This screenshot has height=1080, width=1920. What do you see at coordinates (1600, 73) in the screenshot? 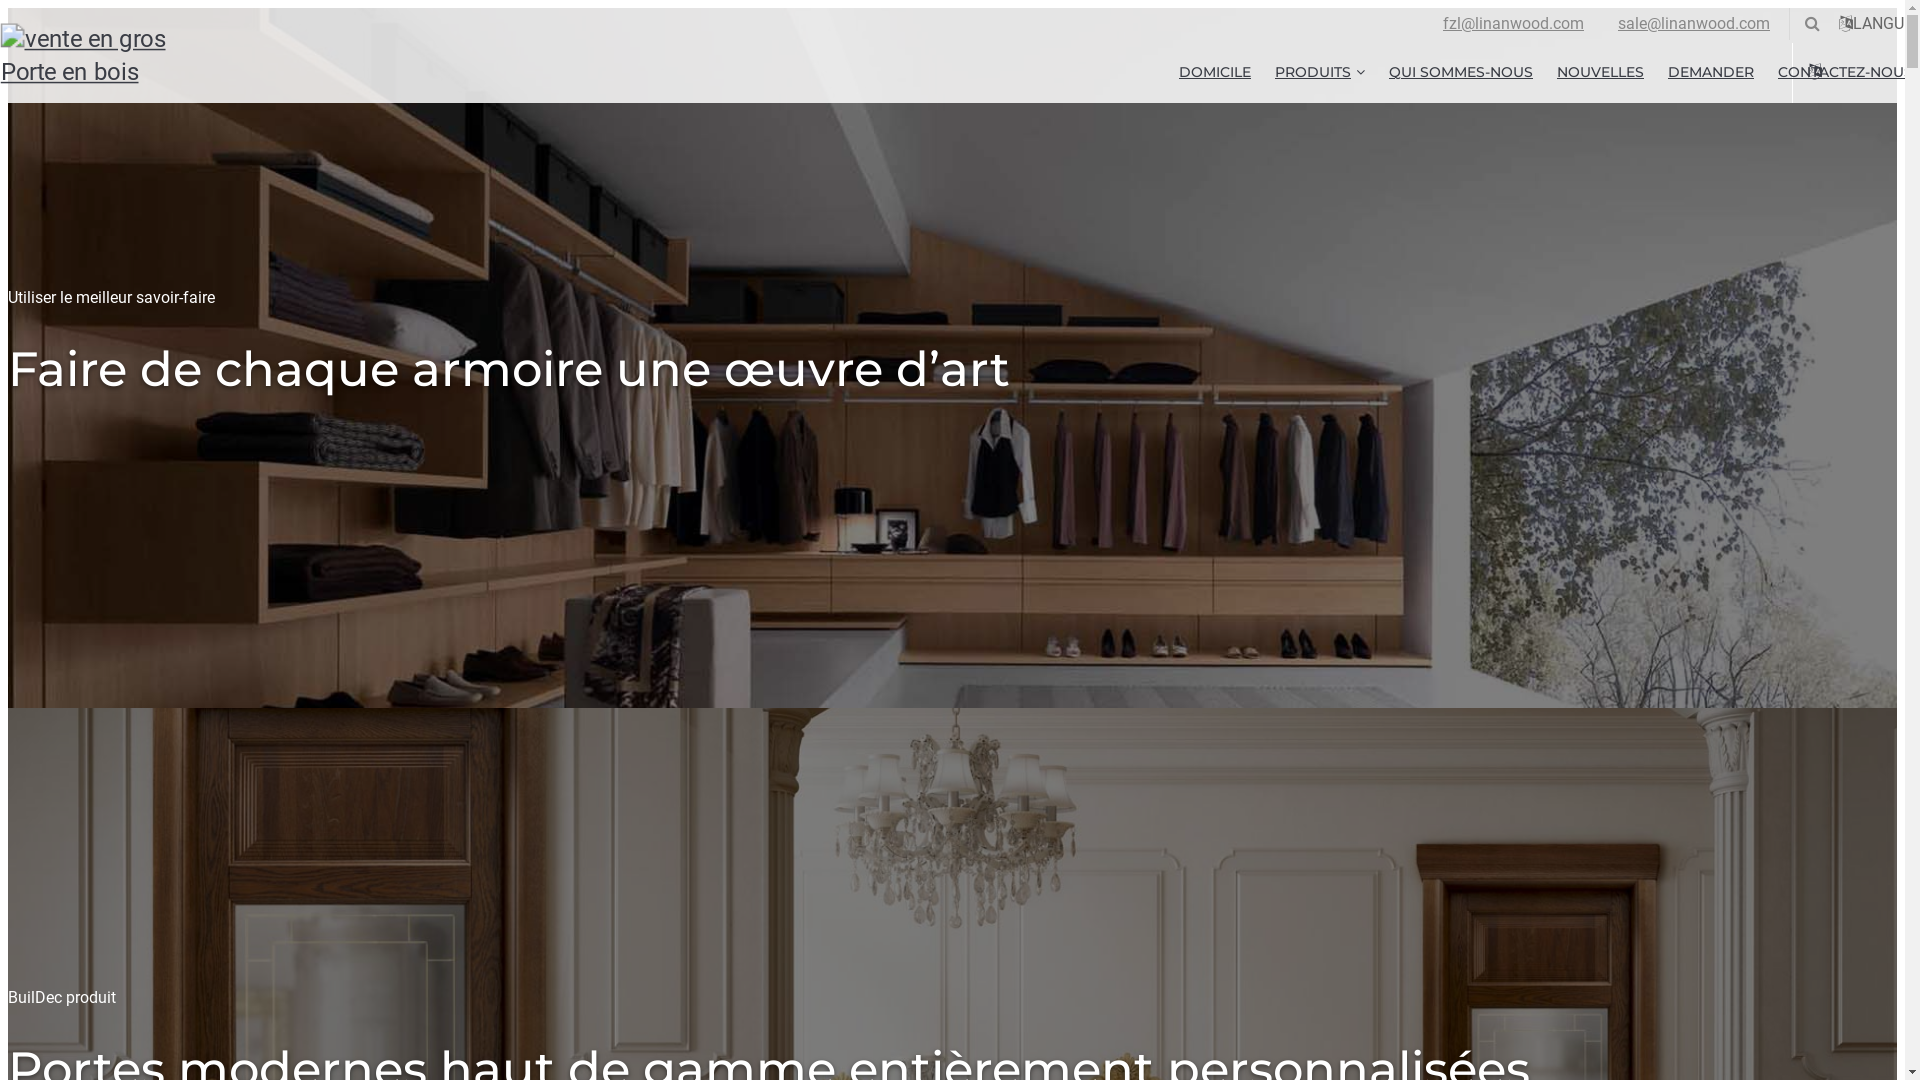
I see `NOUVELLES` at bounding box center [1600, 73].